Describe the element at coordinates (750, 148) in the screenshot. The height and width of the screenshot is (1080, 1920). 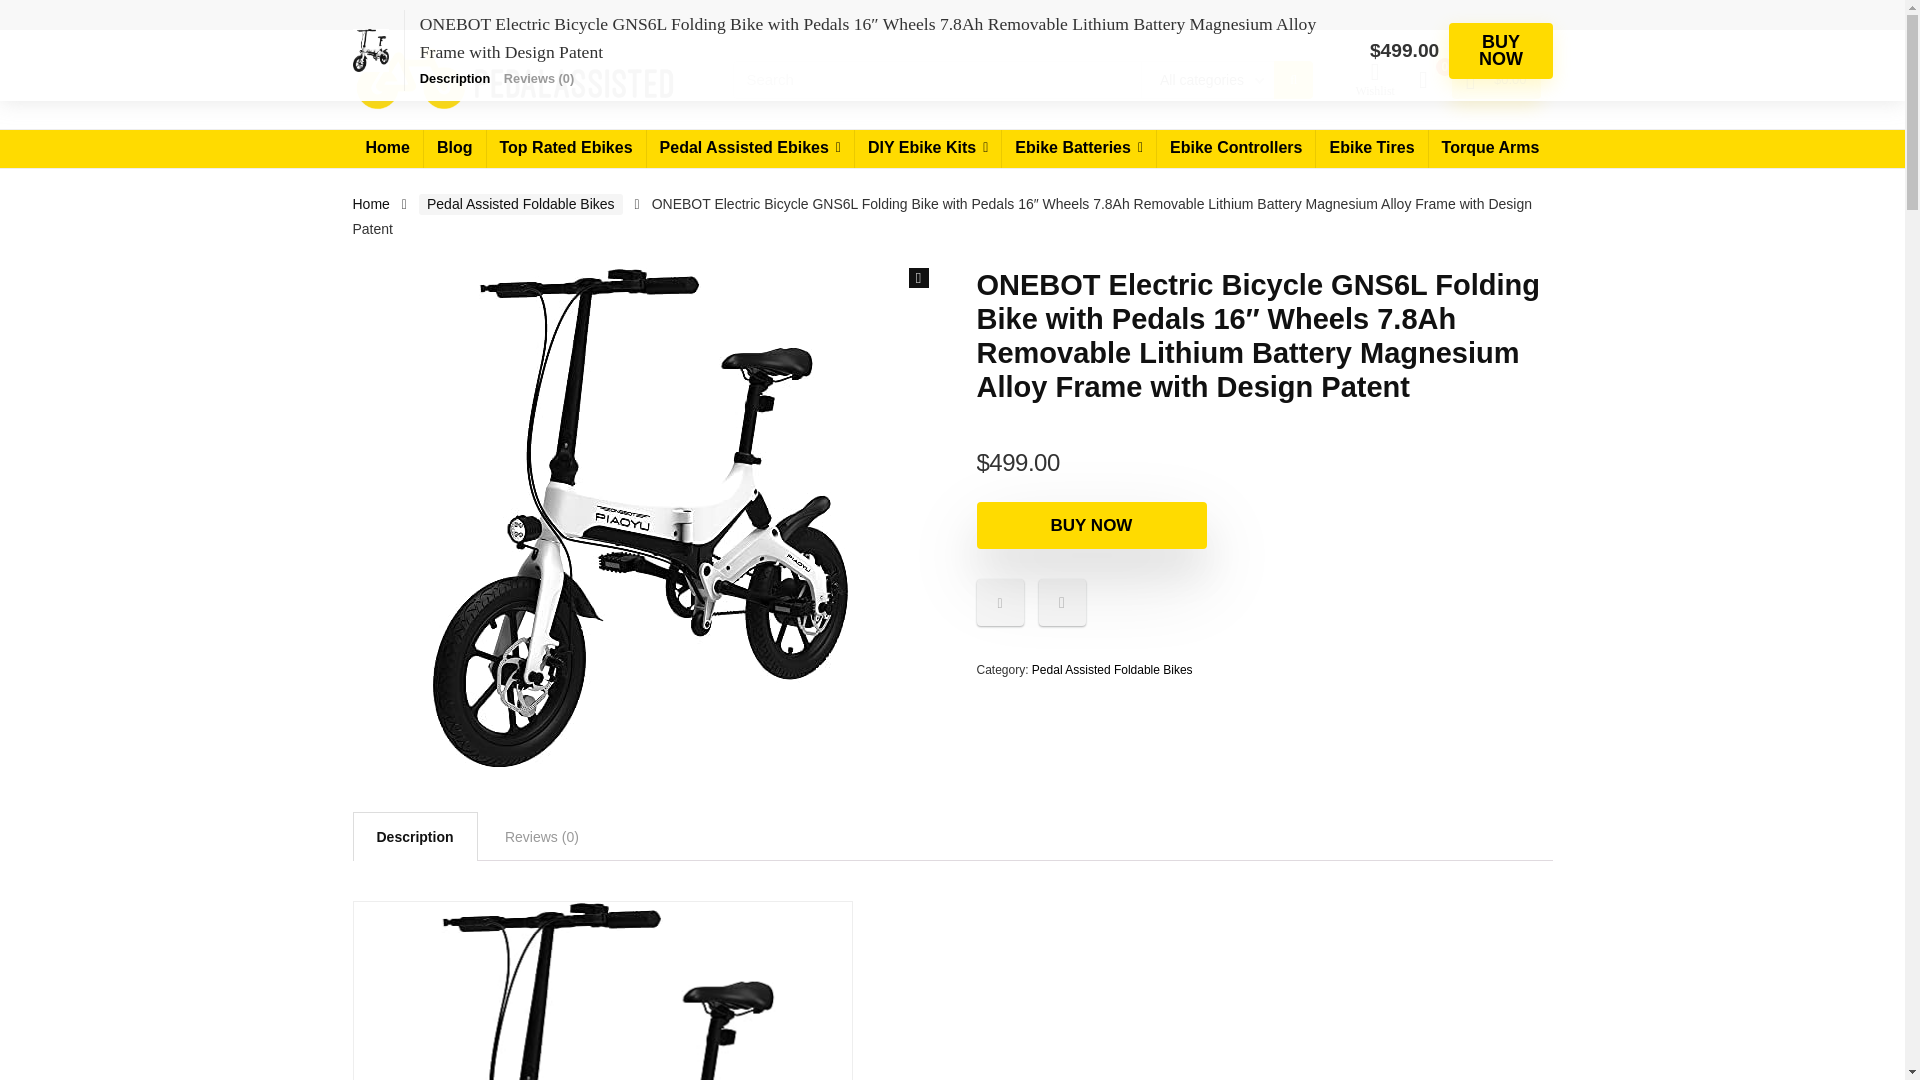
I see `Pedal Assisted Ebikes` at that location.